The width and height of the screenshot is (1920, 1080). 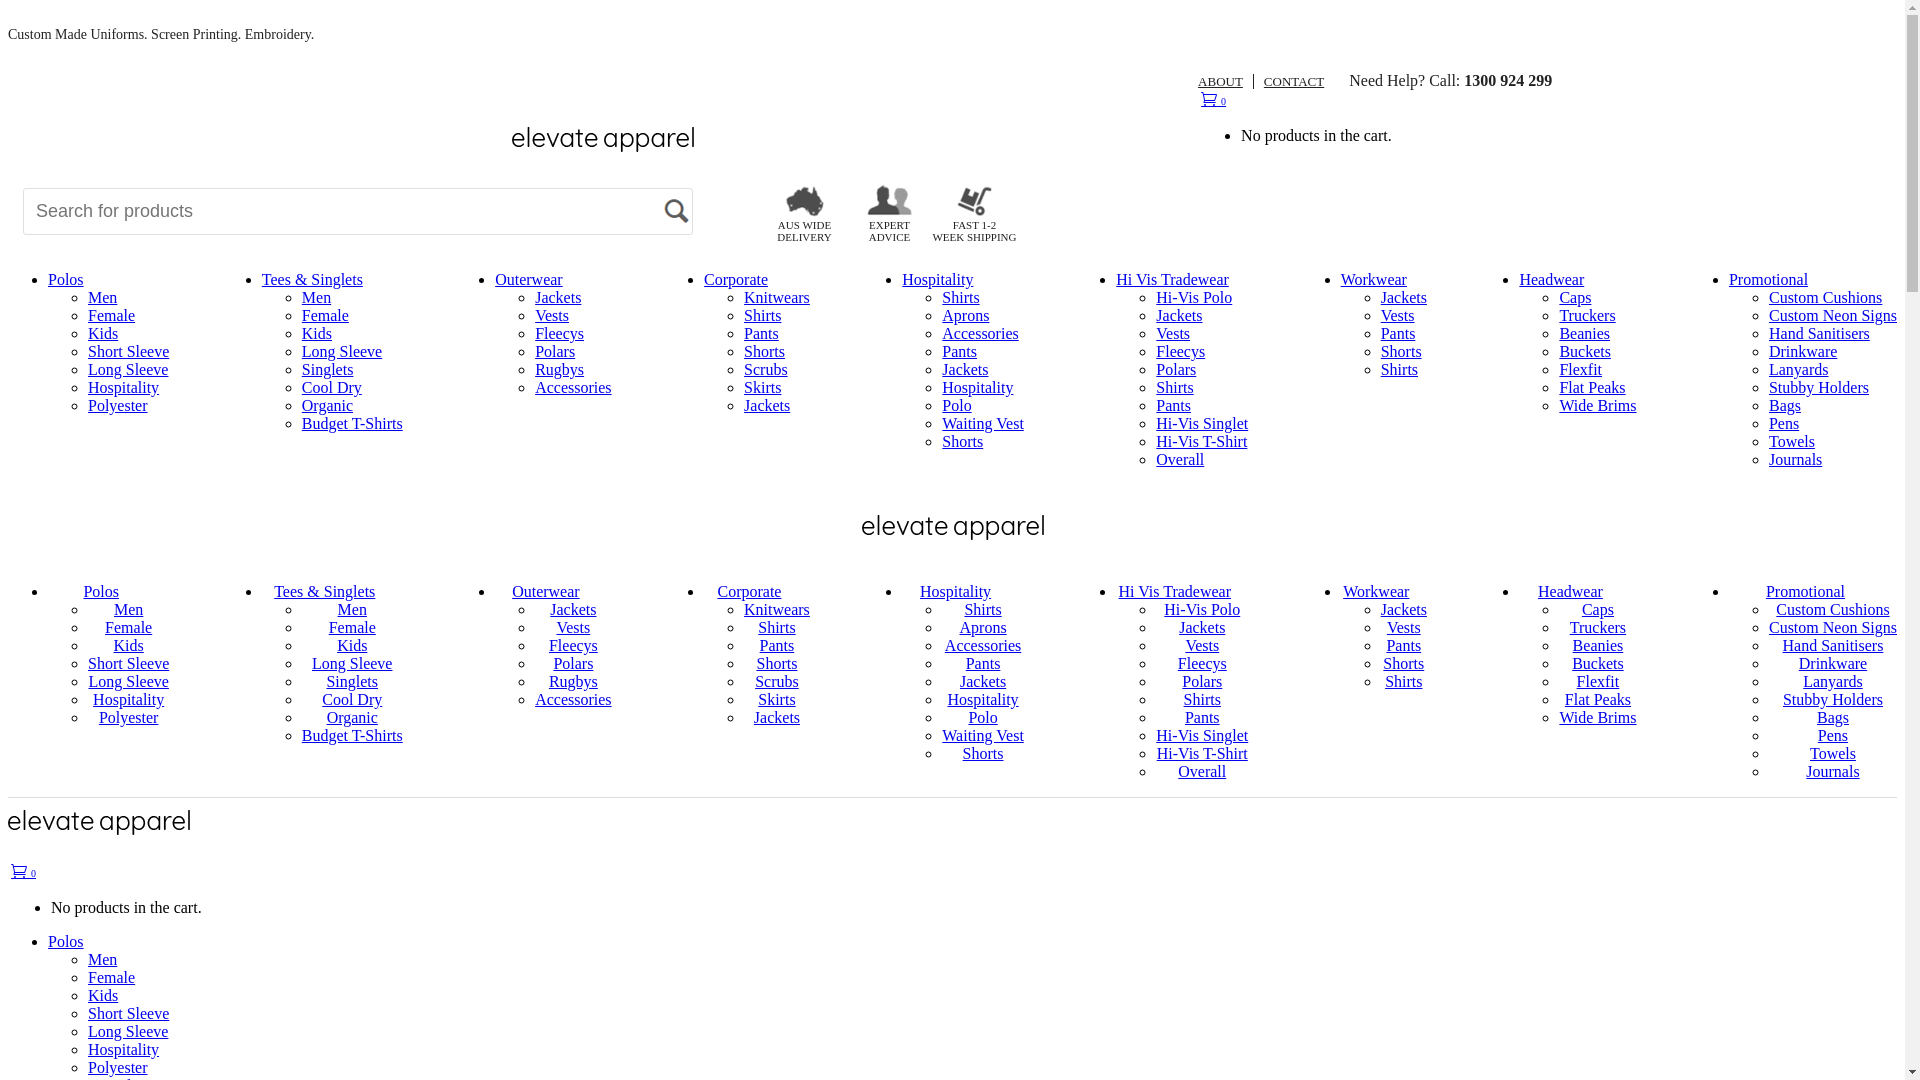 What do you see at coordinates (1833, 664) in the screenshot?
I see `Drinkware` at bounding box center [1833, 664].